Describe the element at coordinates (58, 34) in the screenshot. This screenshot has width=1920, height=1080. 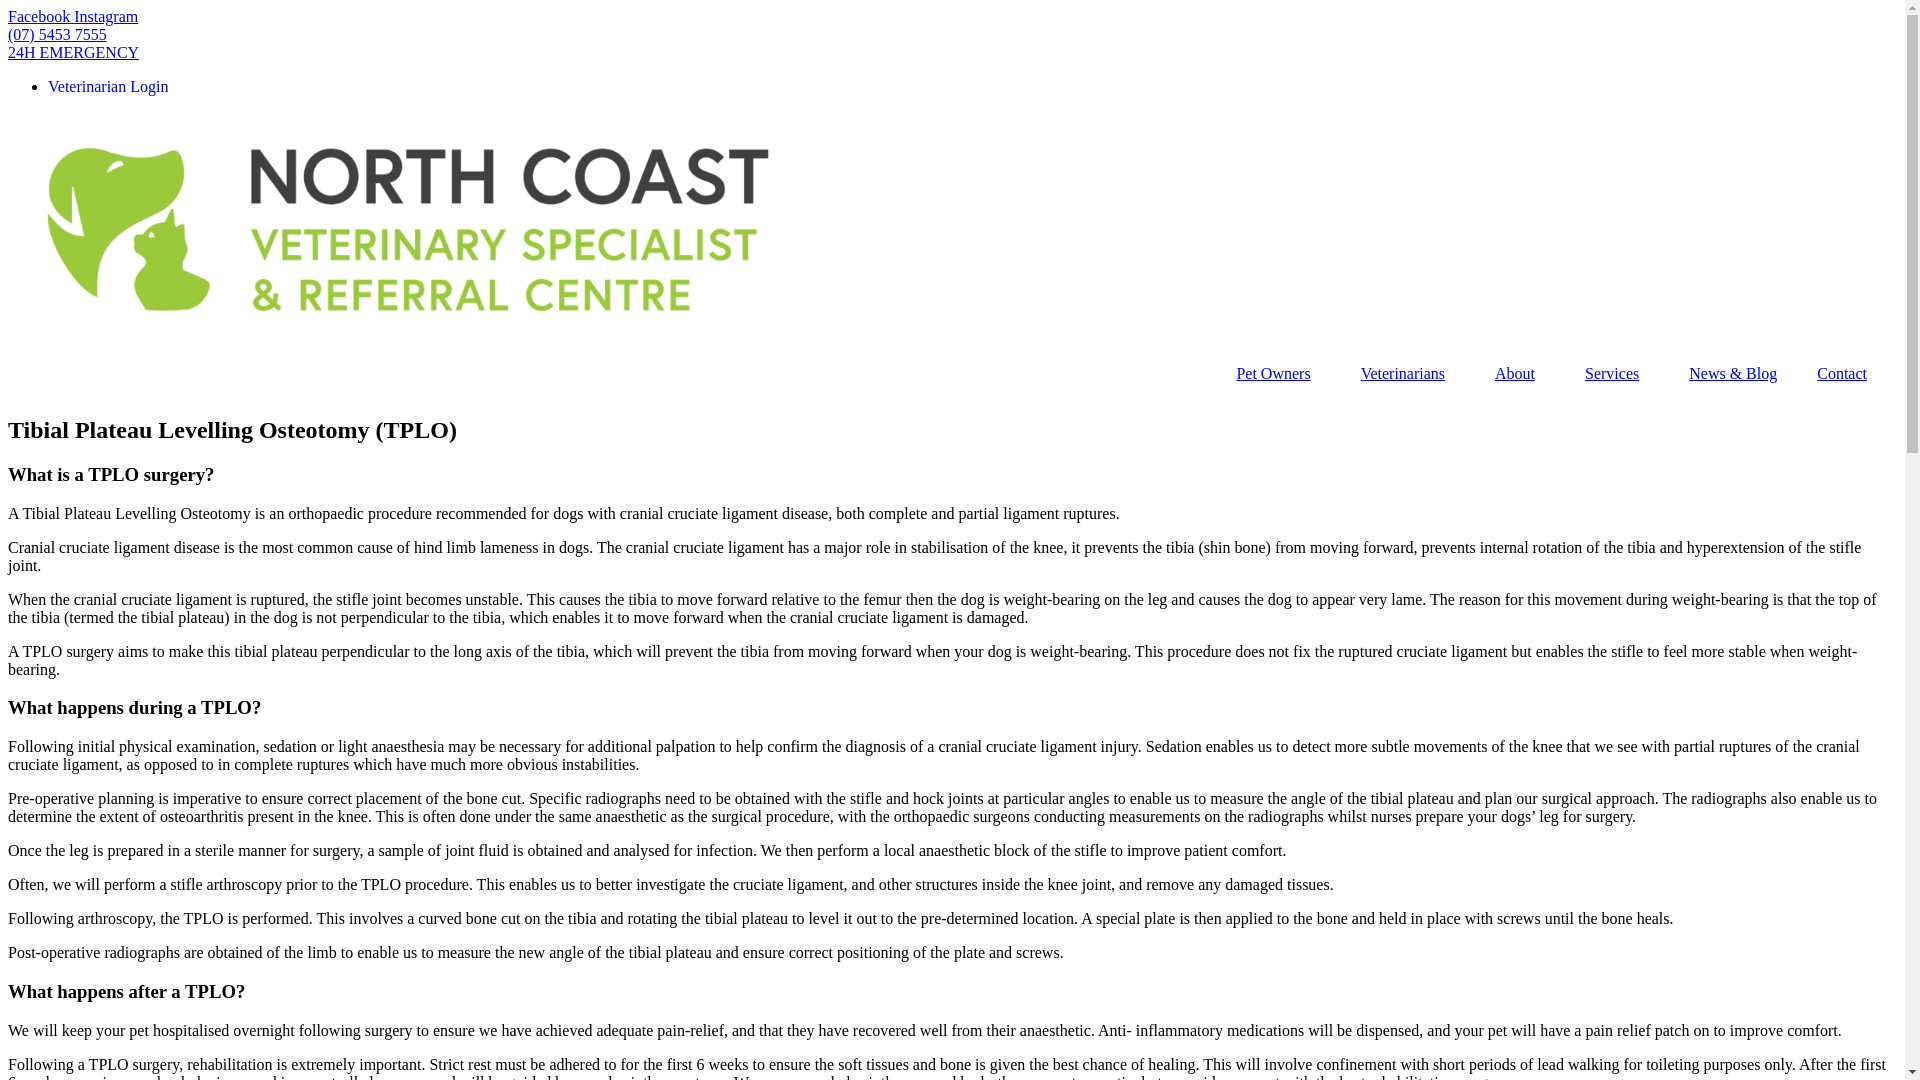
I see `(07) 5453 7555` at that location.